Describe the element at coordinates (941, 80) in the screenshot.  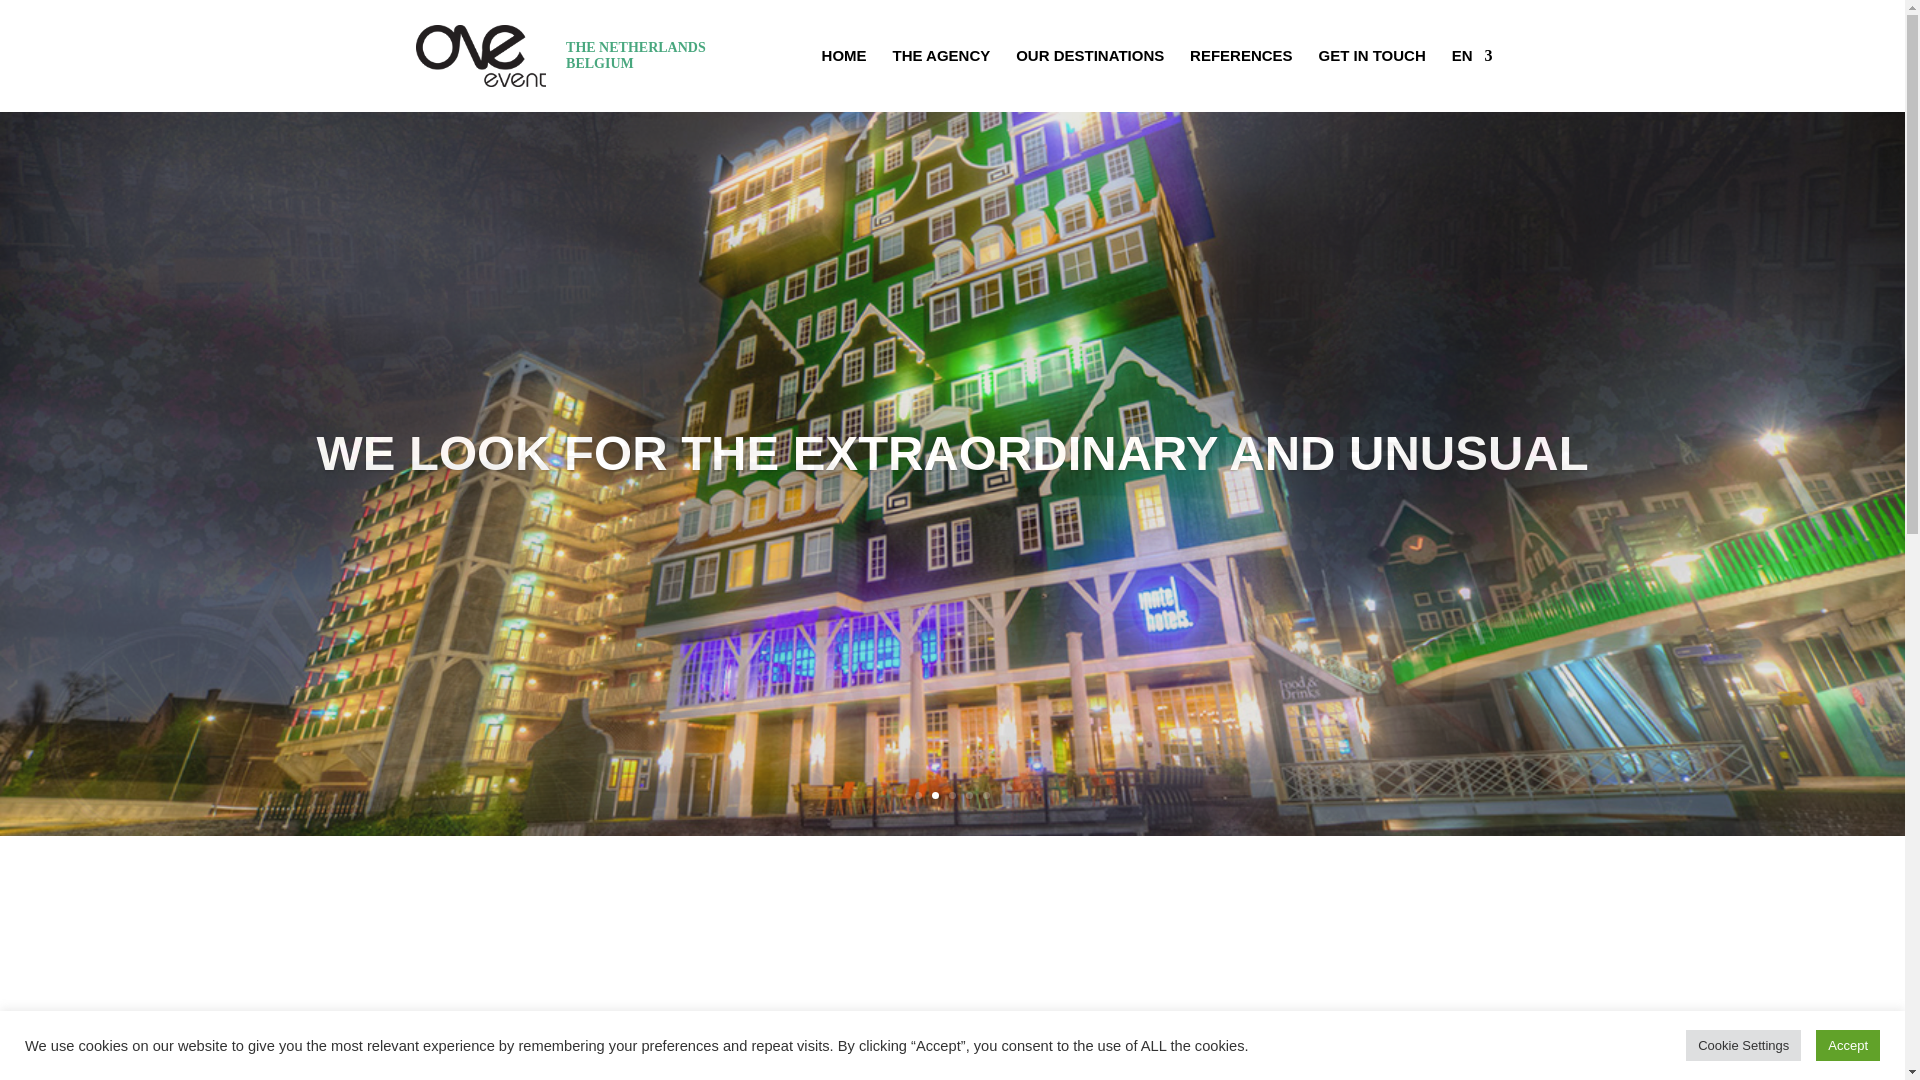
I see `THE AGENCY` at that location.